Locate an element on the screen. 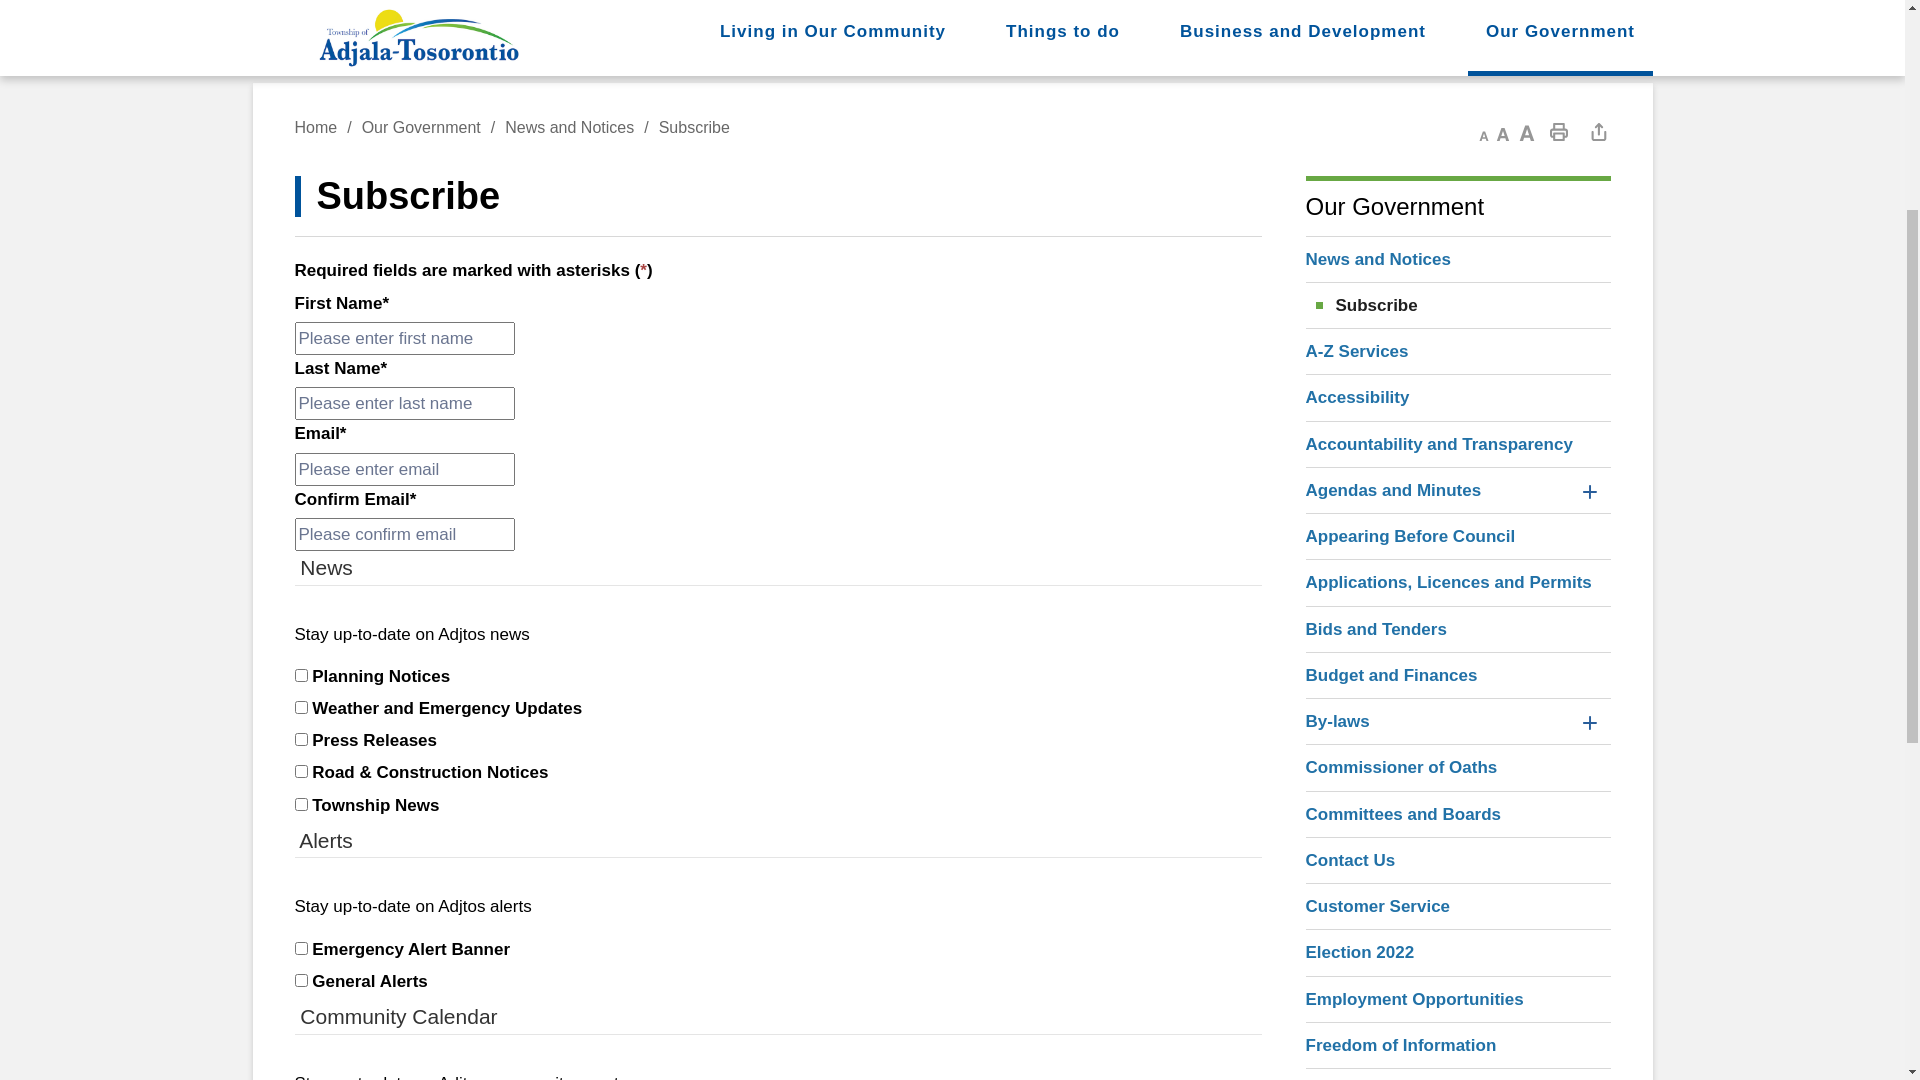 This screenshot has height=1080, width=1920. Accountability and Transparency is located at coordinates (1458, 840).